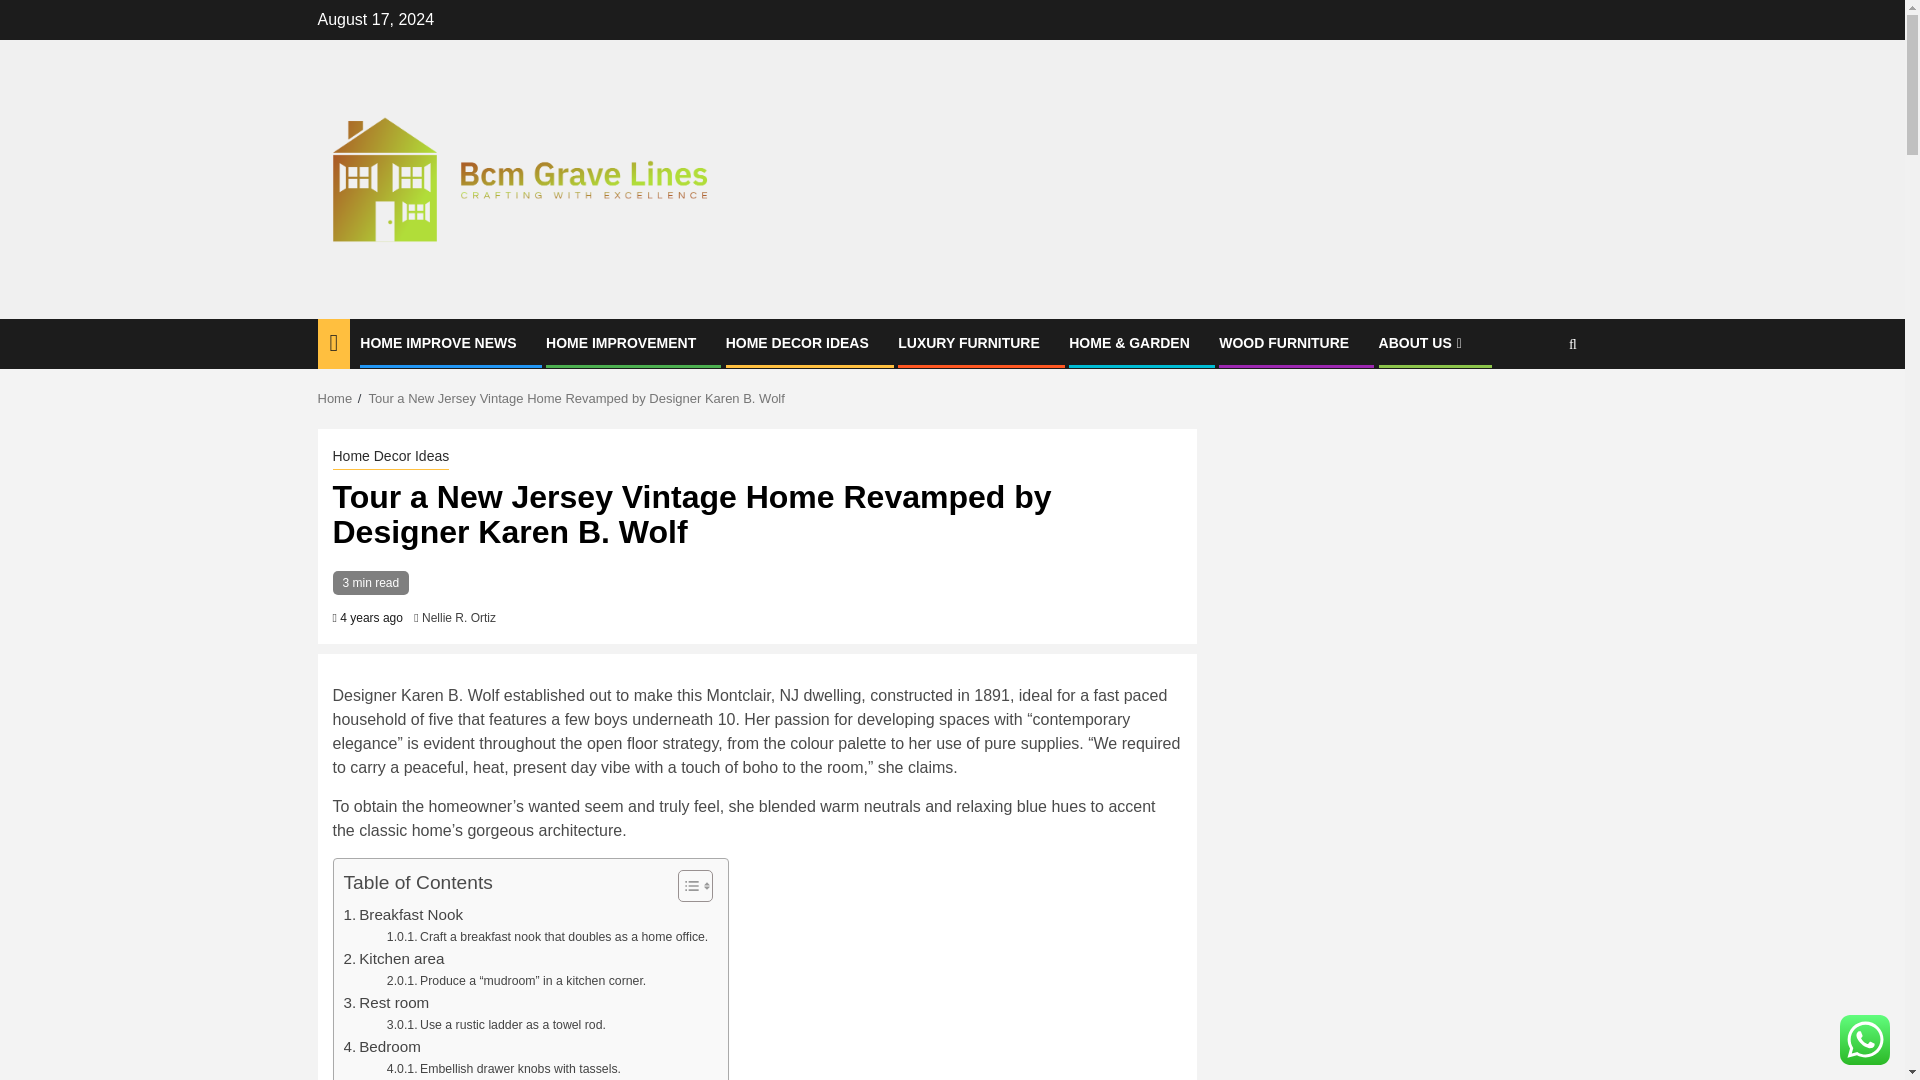 This screenshot has width=1920, height=1080. What do you see at coordinates (496, 1026) in the screenshot?
I see `Use a rustic ladder as a towel rod.` at bounding box center [496, 1026].